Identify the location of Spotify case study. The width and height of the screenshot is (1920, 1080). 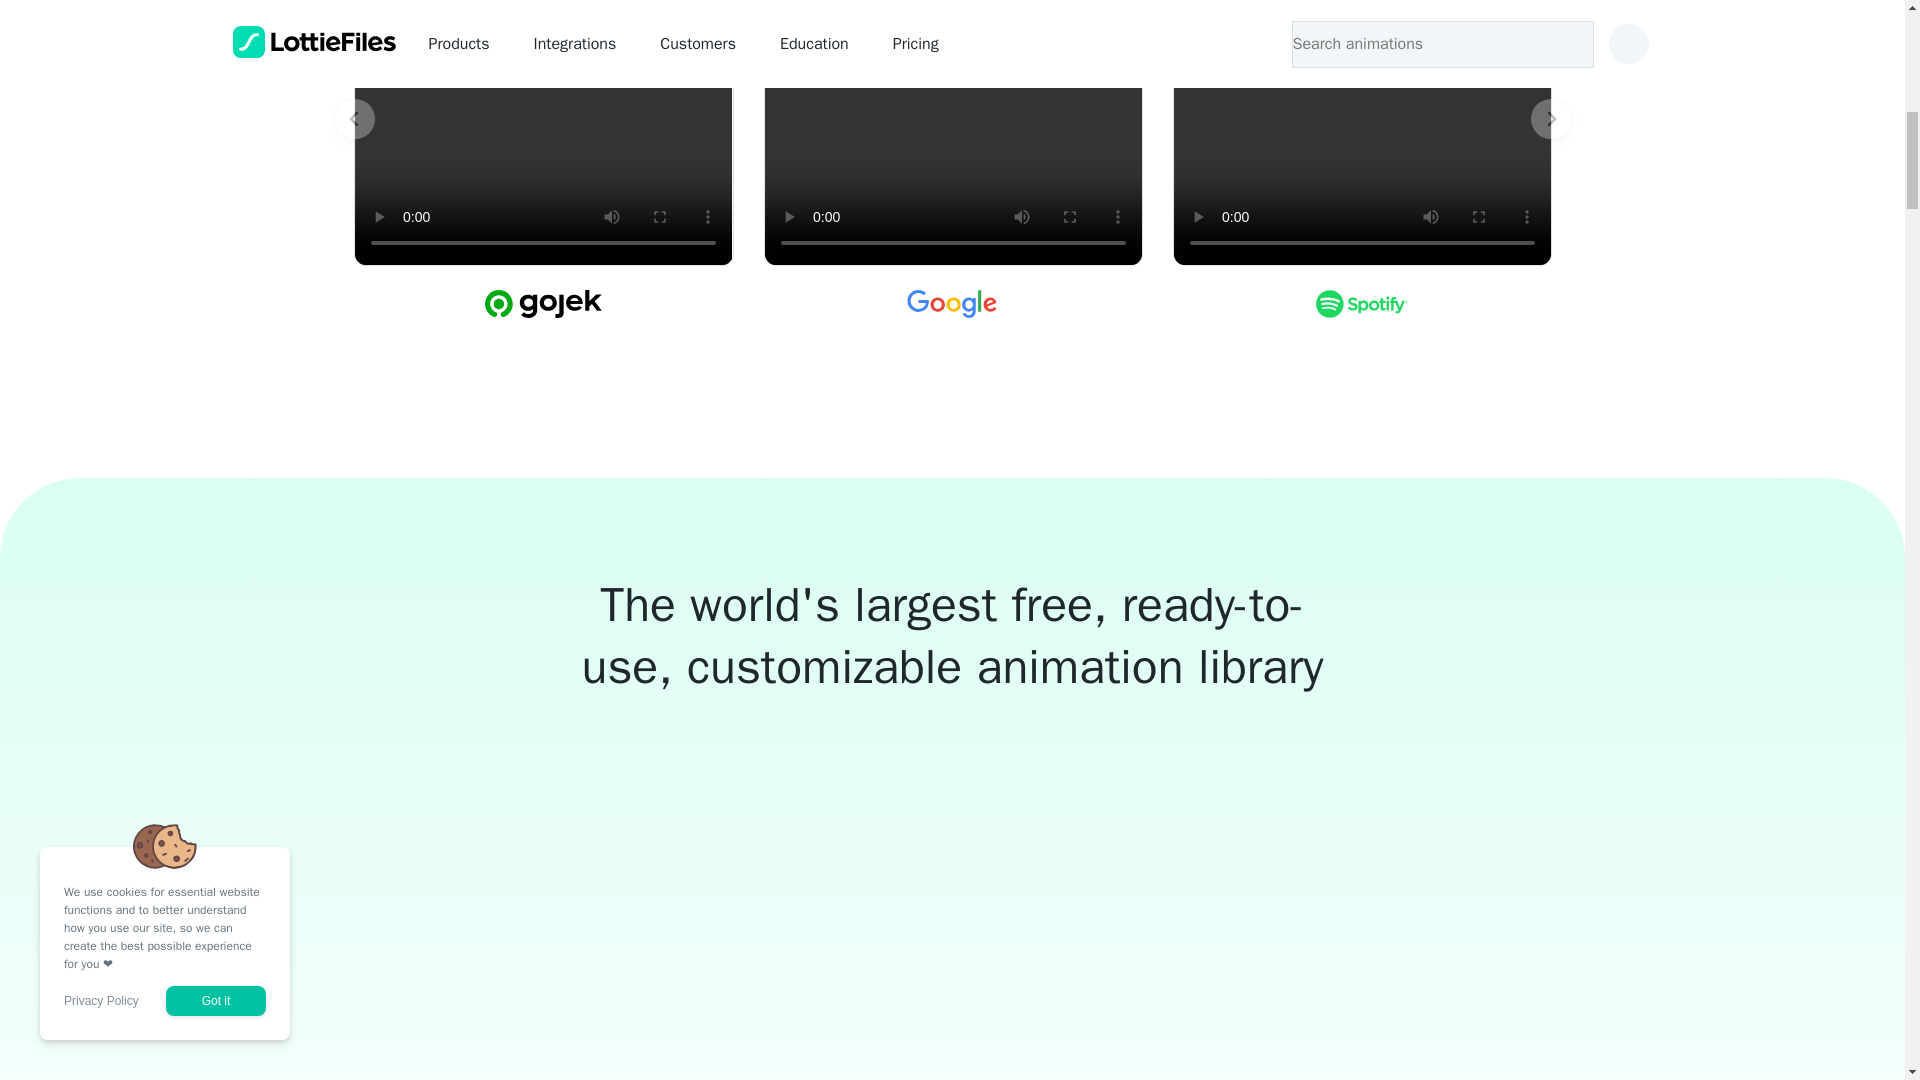
(1361, 132).